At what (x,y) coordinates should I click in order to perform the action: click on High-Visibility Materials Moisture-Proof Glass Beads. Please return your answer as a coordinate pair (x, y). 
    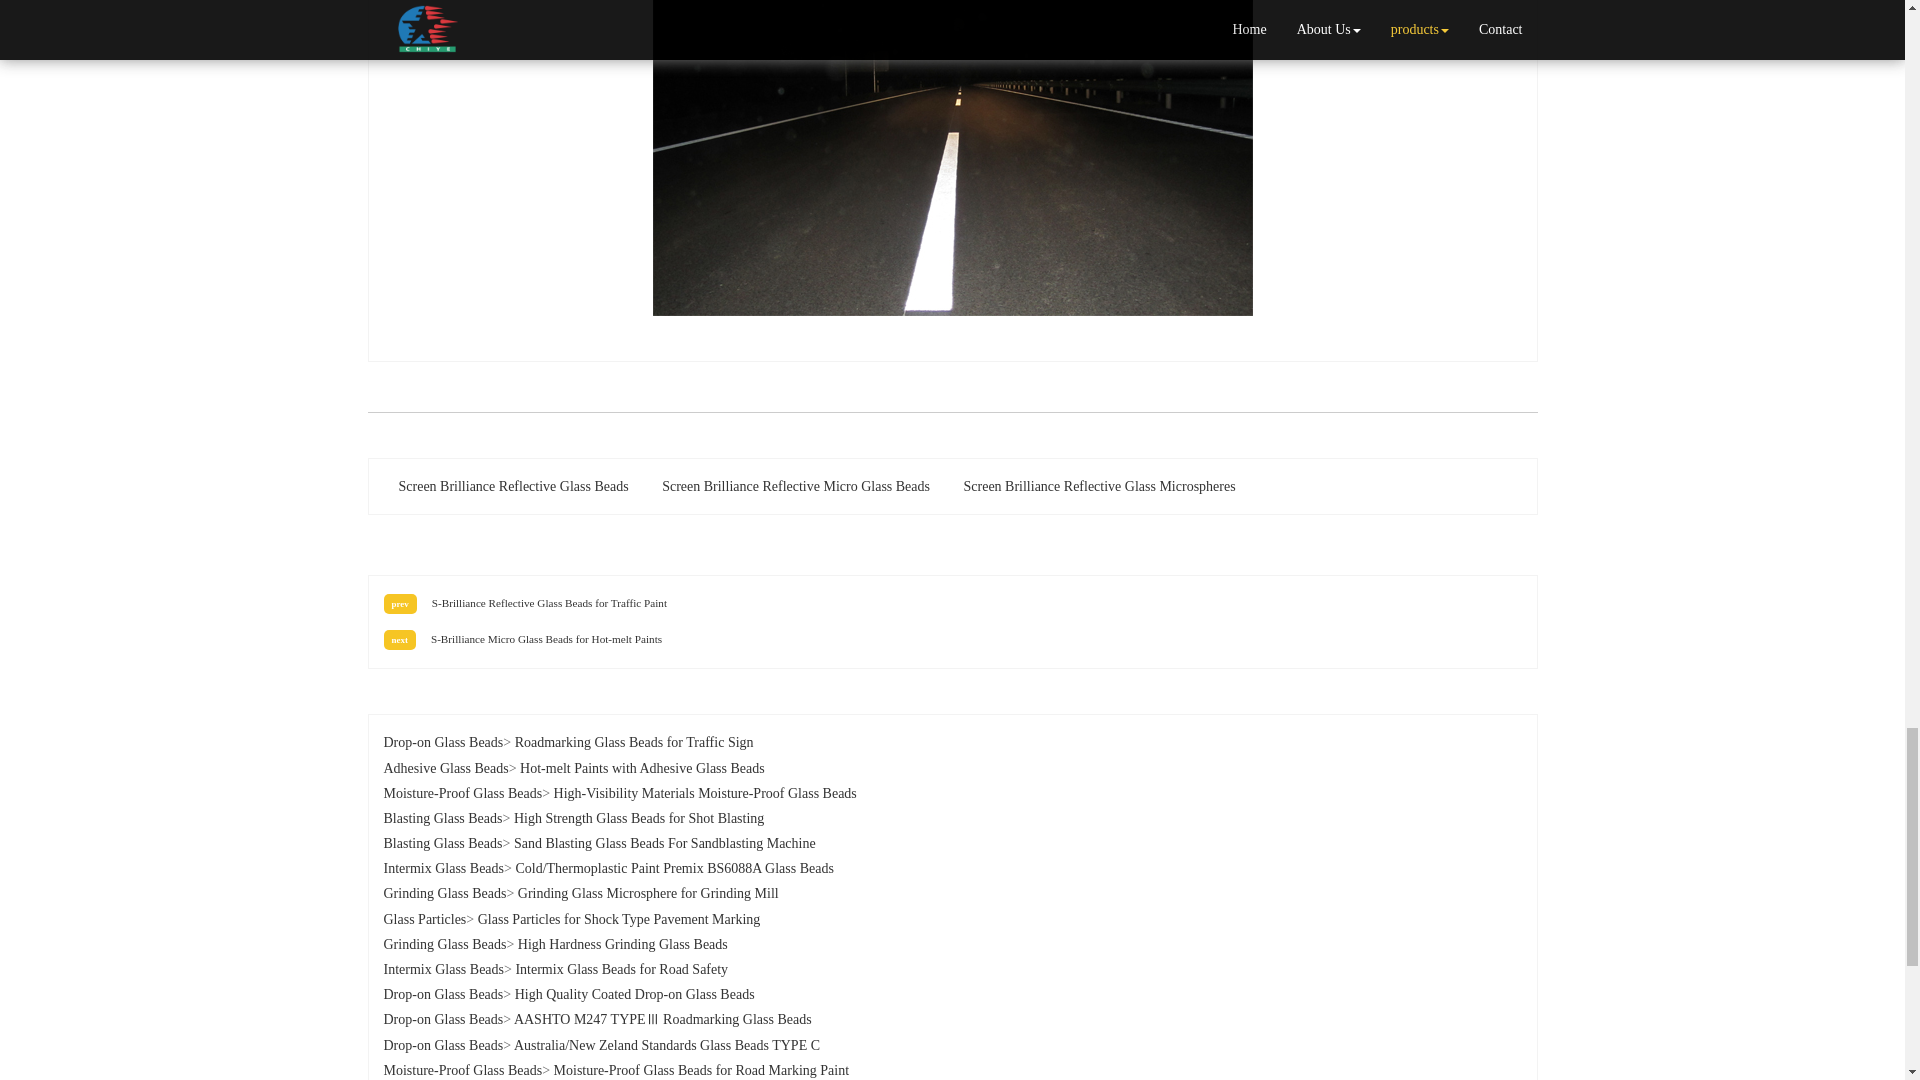
    Looking at the image, I should click on (705, 794).